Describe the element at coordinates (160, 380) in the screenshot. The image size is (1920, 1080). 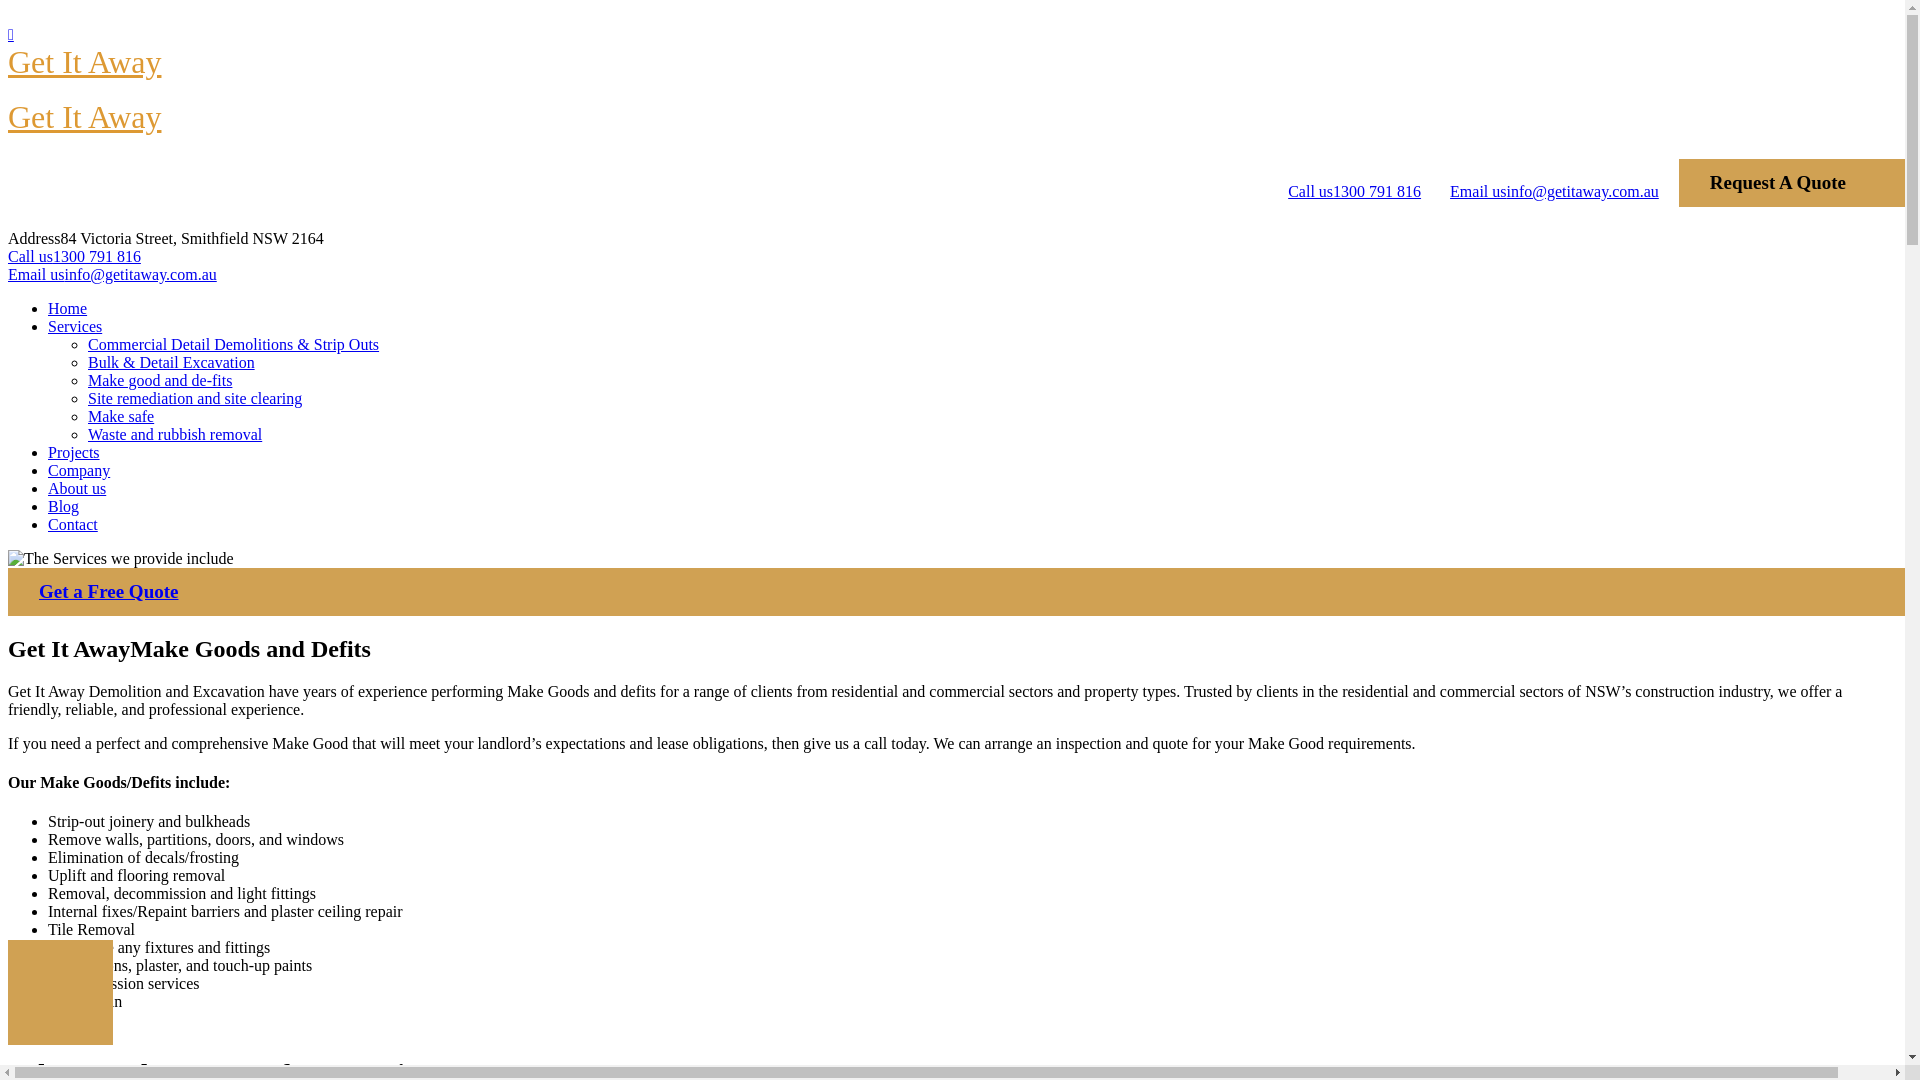
I see `Make good and de-fits` at that location.